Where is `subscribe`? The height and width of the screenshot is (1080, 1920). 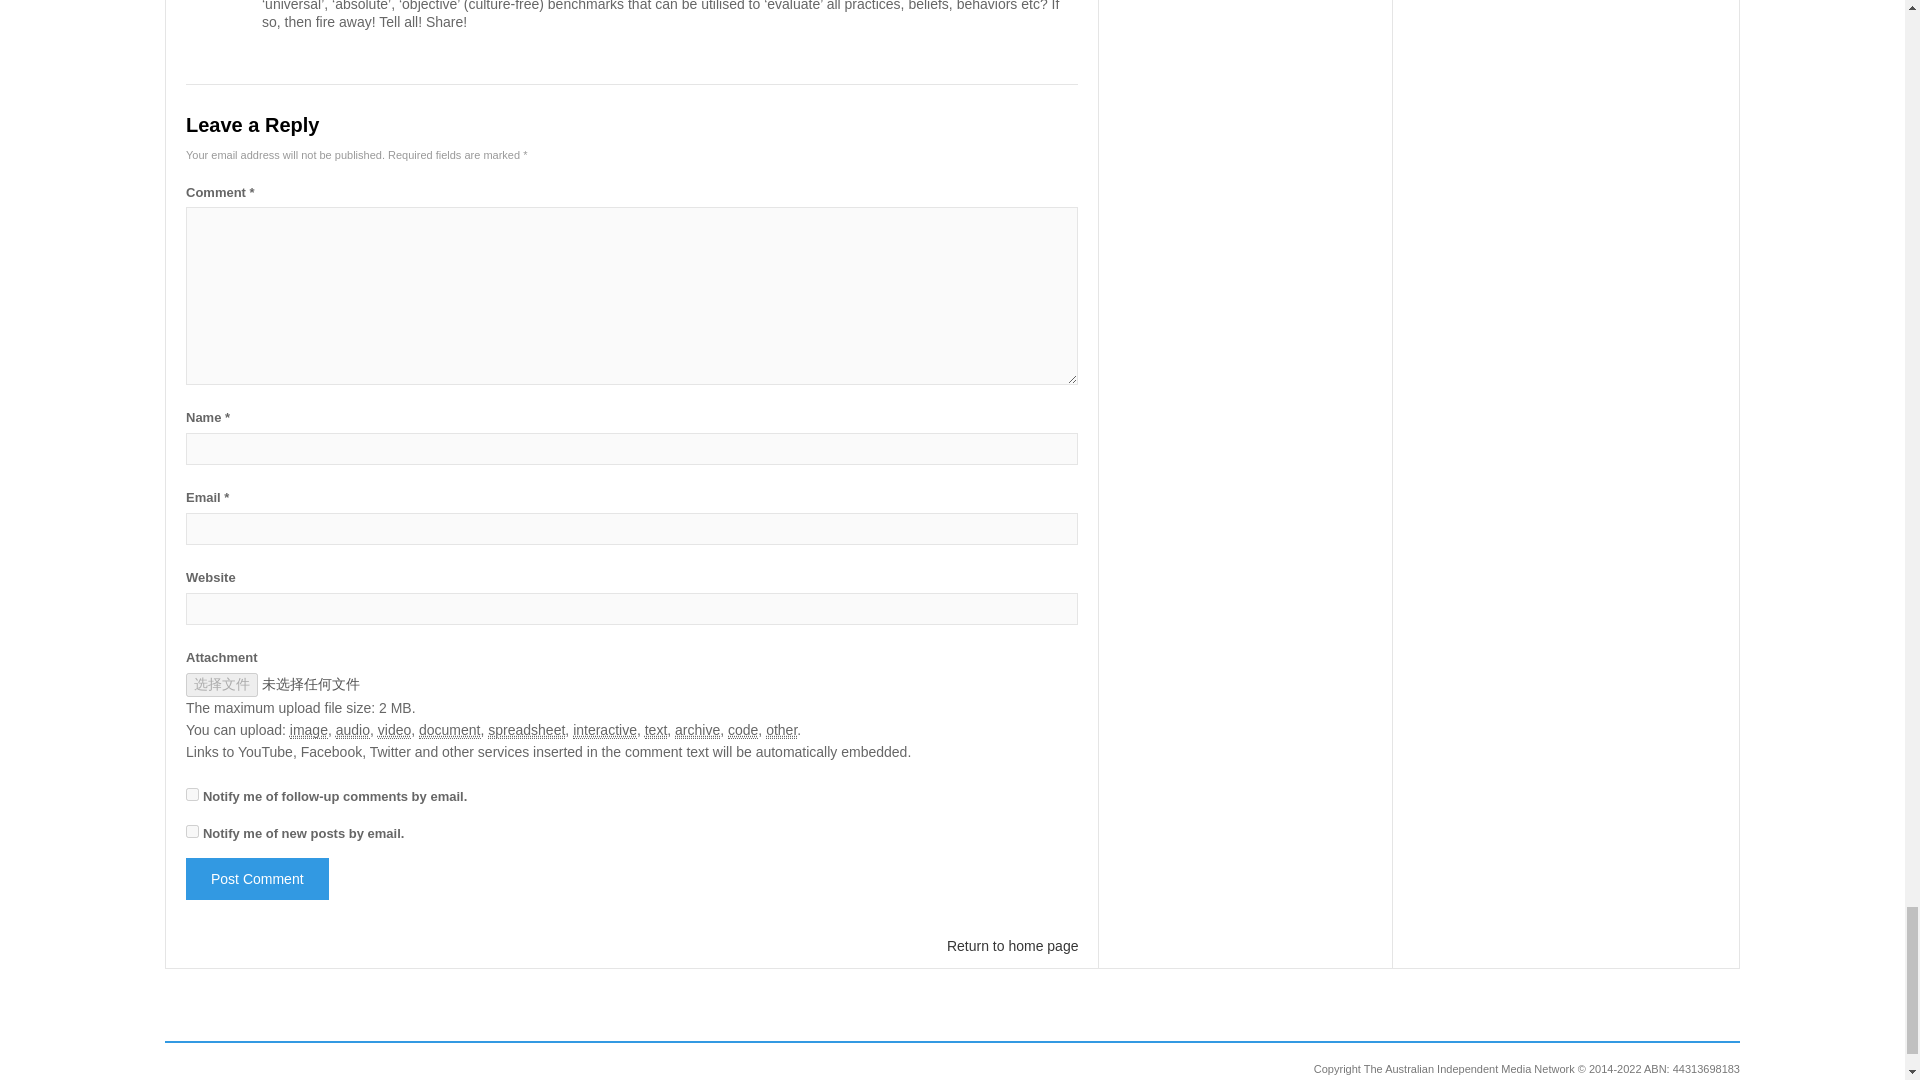
subscribe is located at coordinates (192, 794).